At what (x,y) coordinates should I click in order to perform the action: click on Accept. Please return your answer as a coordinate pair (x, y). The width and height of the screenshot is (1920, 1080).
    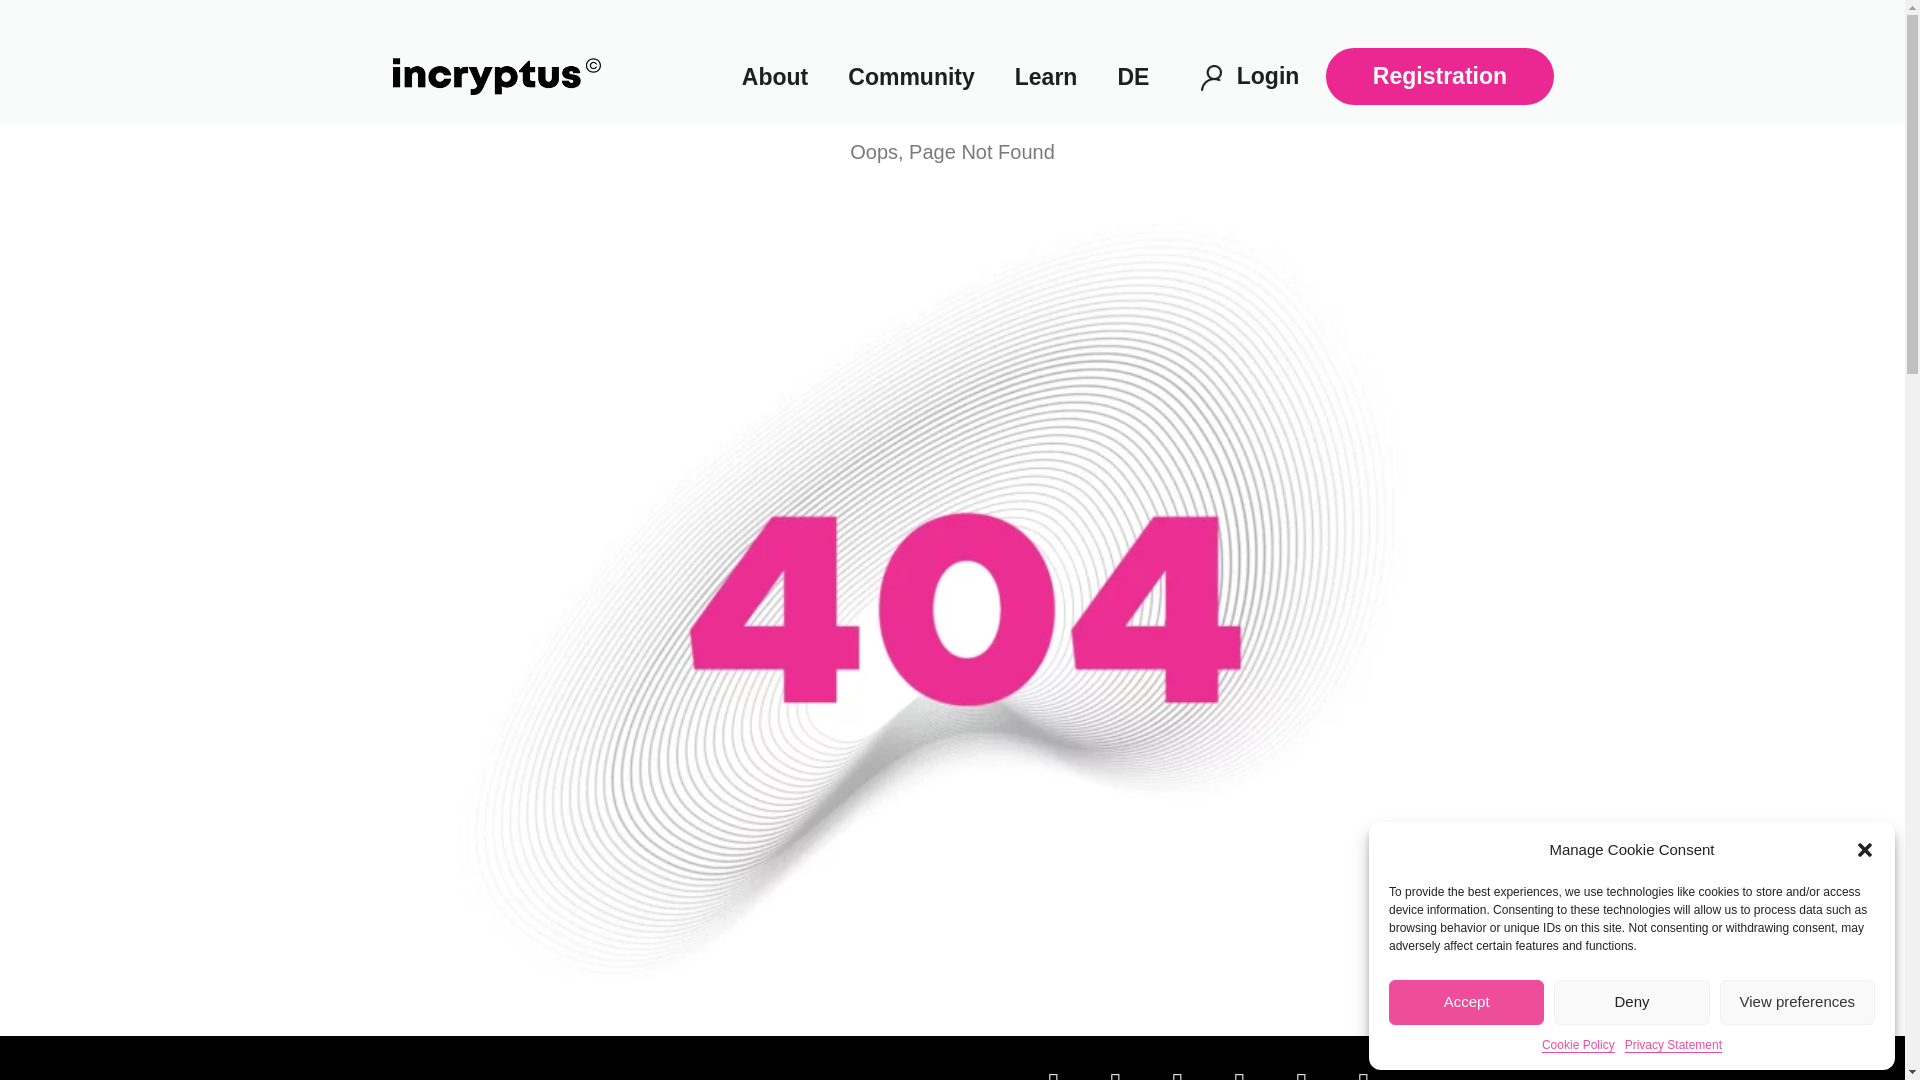
    Looking at the image, I should click on (1466, 1002).